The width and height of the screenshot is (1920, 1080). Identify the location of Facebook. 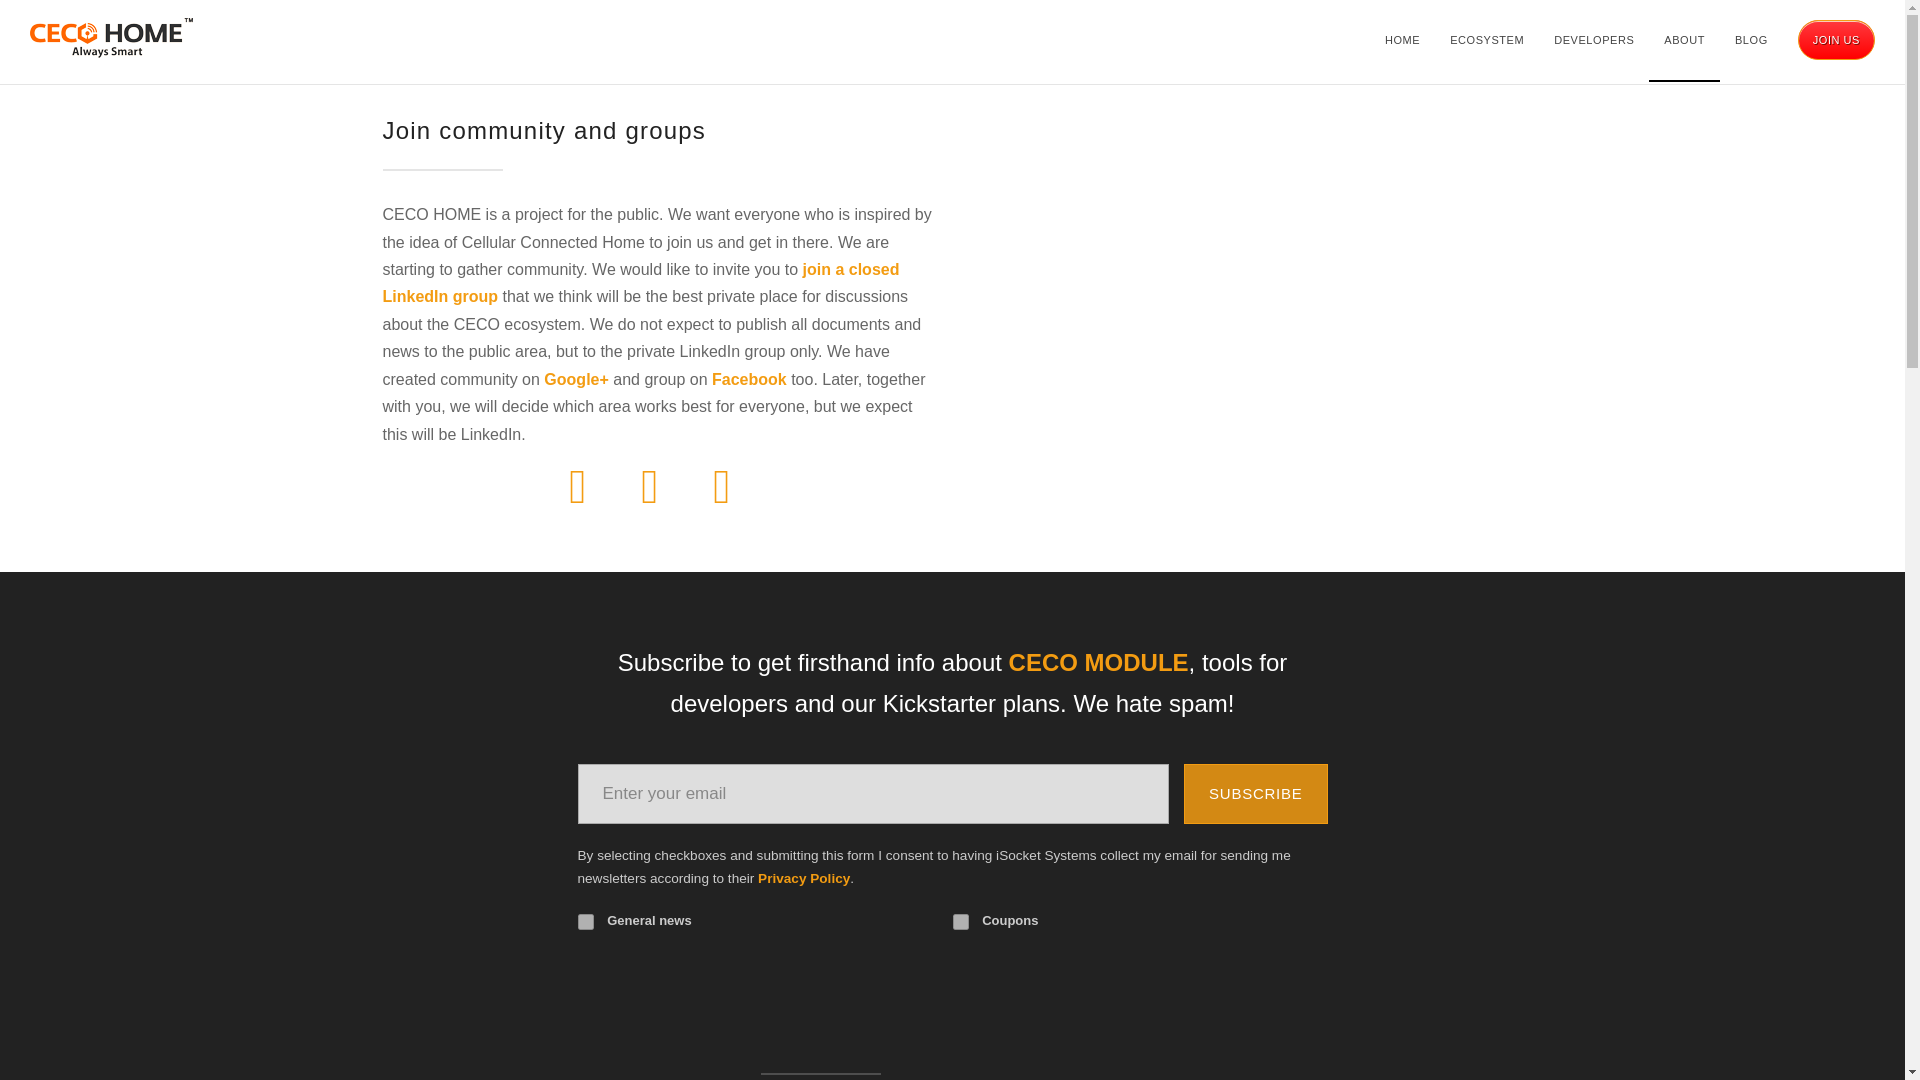
(750, 379).